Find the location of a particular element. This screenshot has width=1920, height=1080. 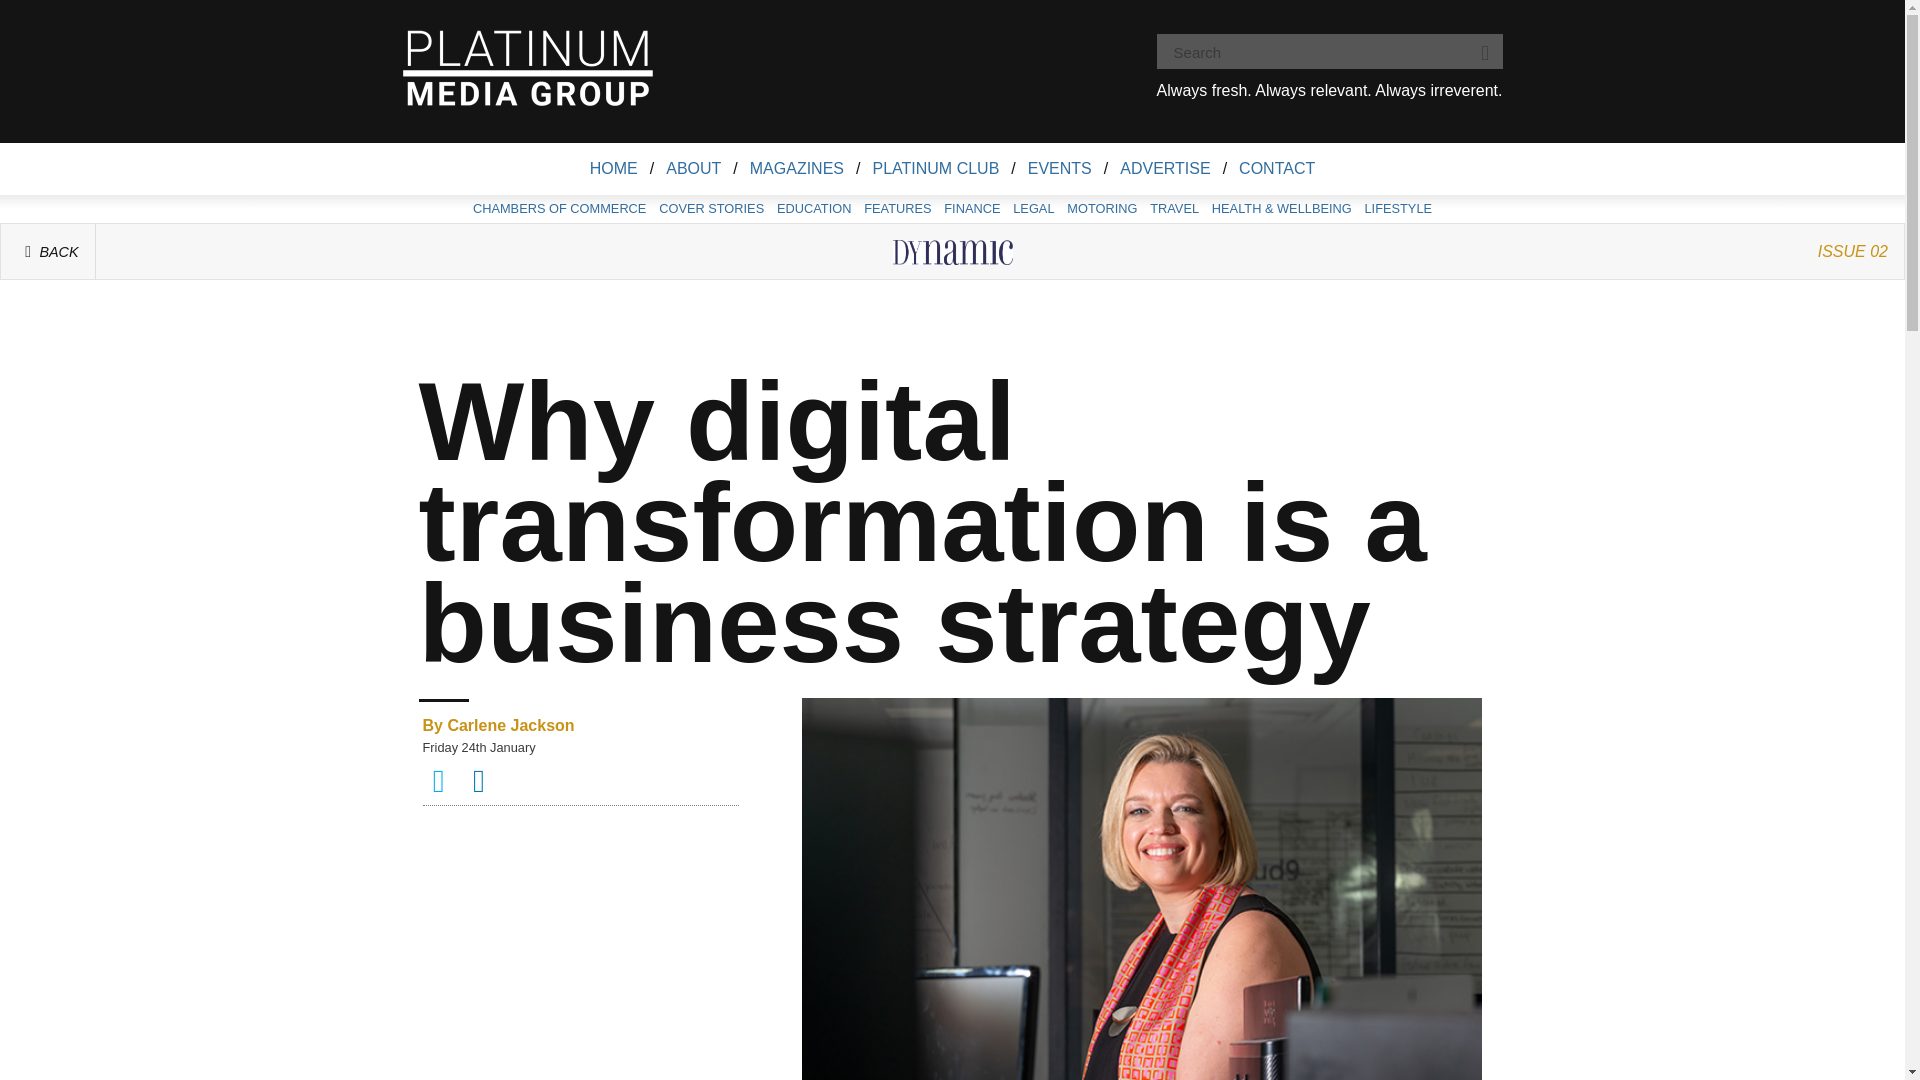

PLATINUM CLUB is located at coordinates (936, 168).